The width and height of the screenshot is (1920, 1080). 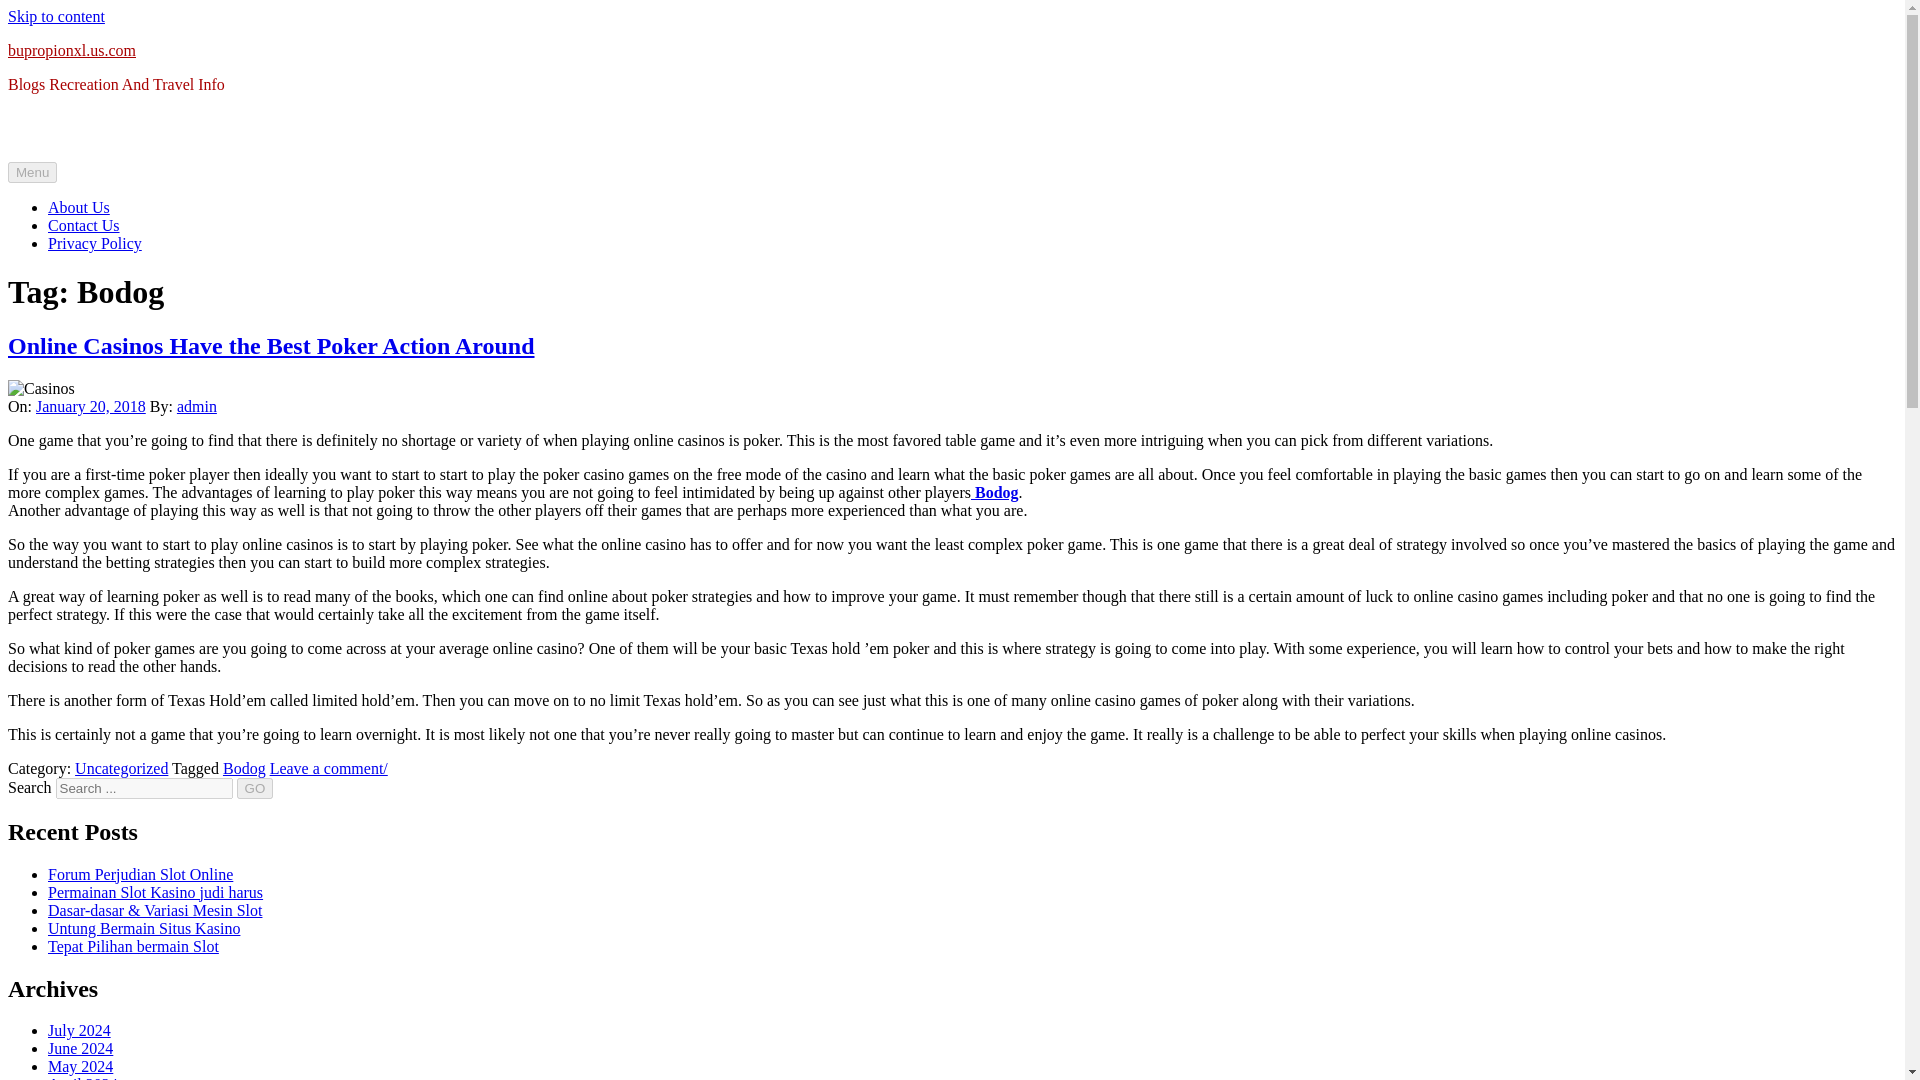 I want to click on Contact Us, so click(x=84, y=226).